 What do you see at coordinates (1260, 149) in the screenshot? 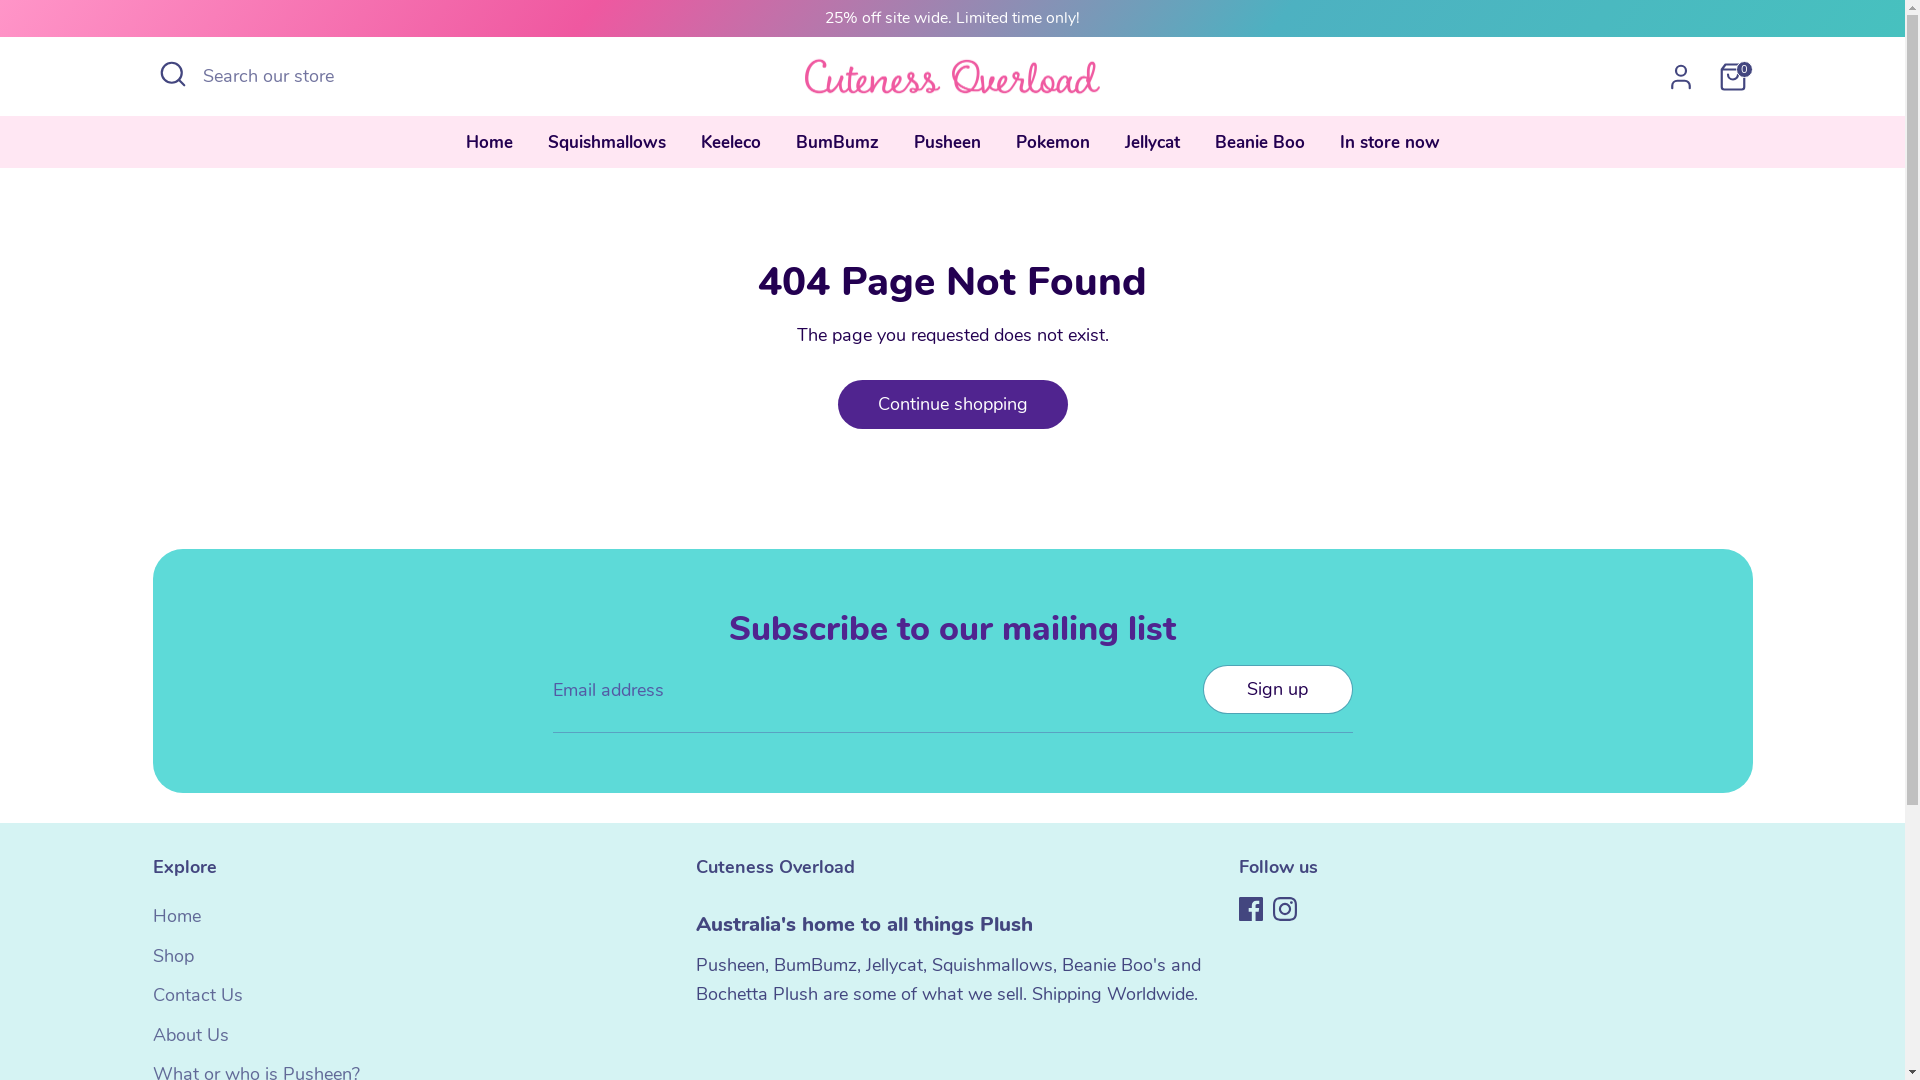
I see `Beanie Boo` at bounding box center [1260, 149].